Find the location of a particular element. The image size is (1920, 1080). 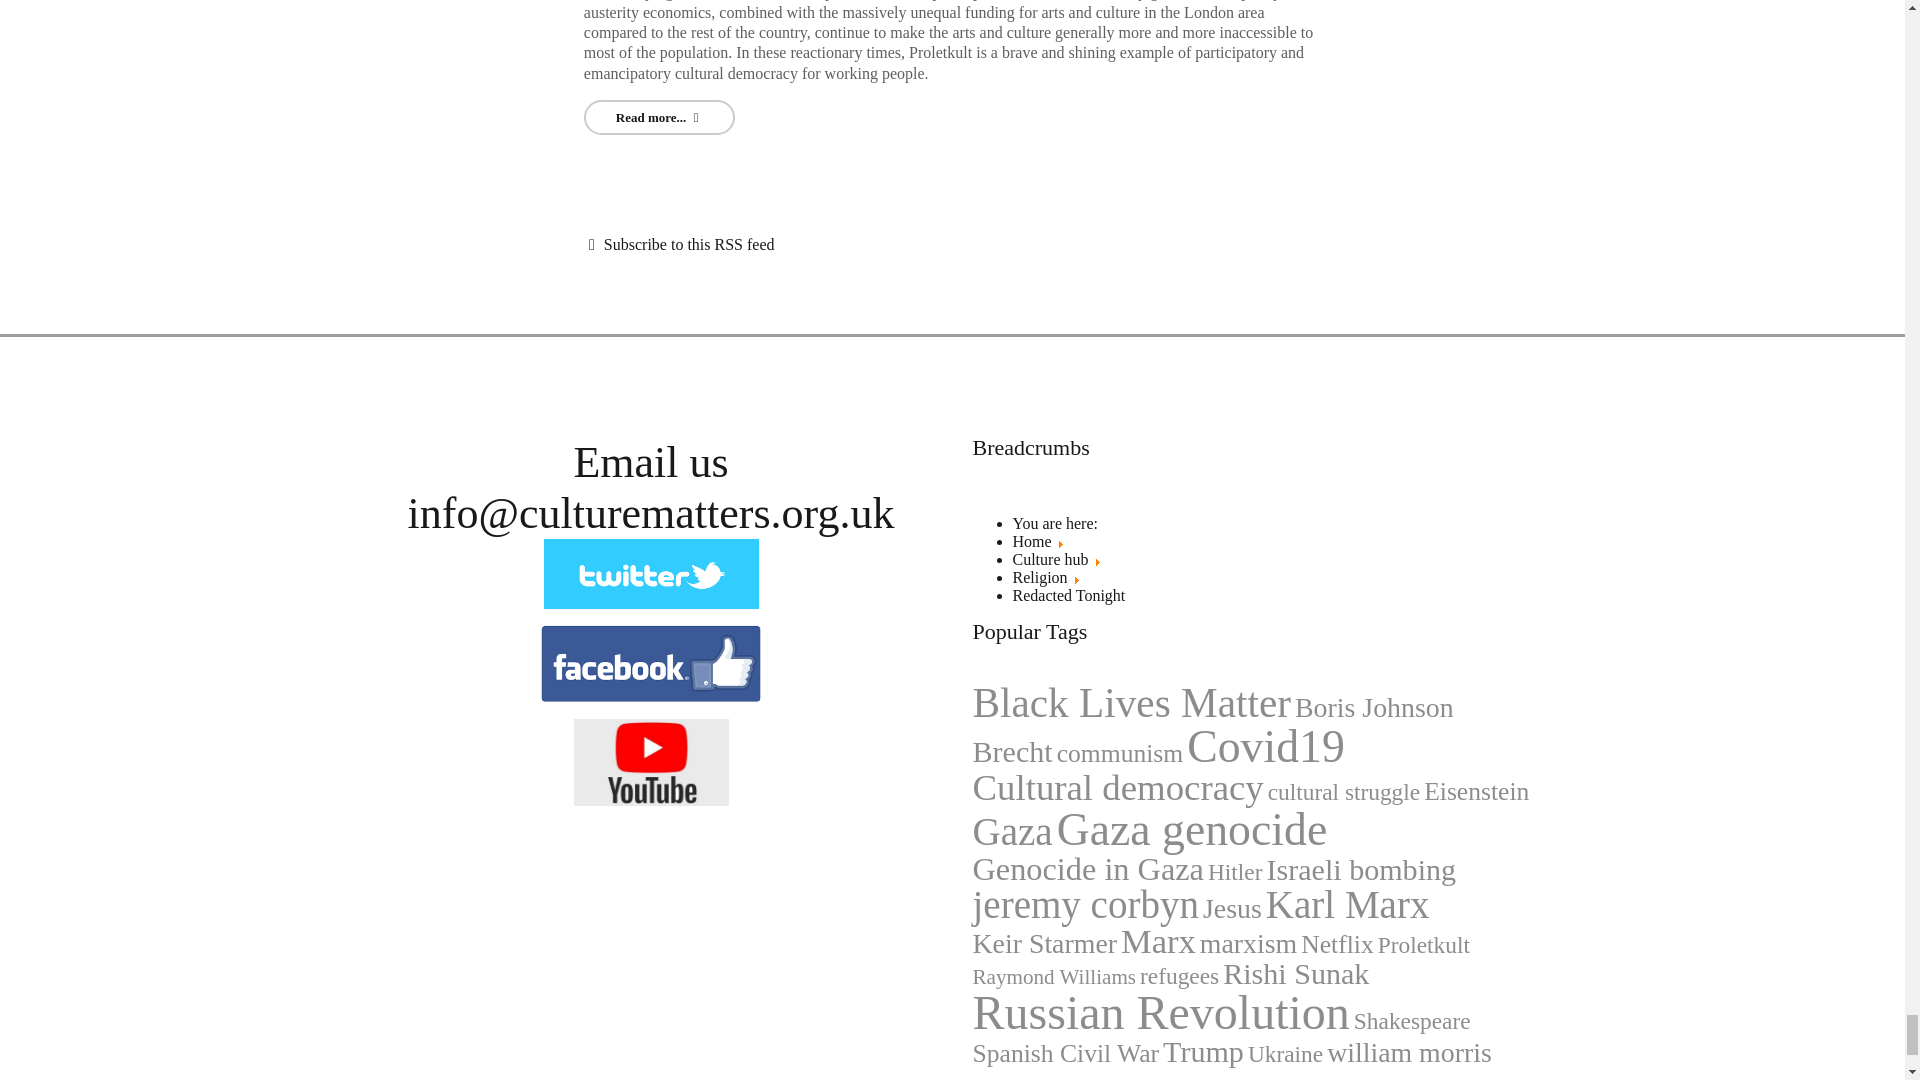

9 items tagged with Brecht is located at coordinates (1012, 751).